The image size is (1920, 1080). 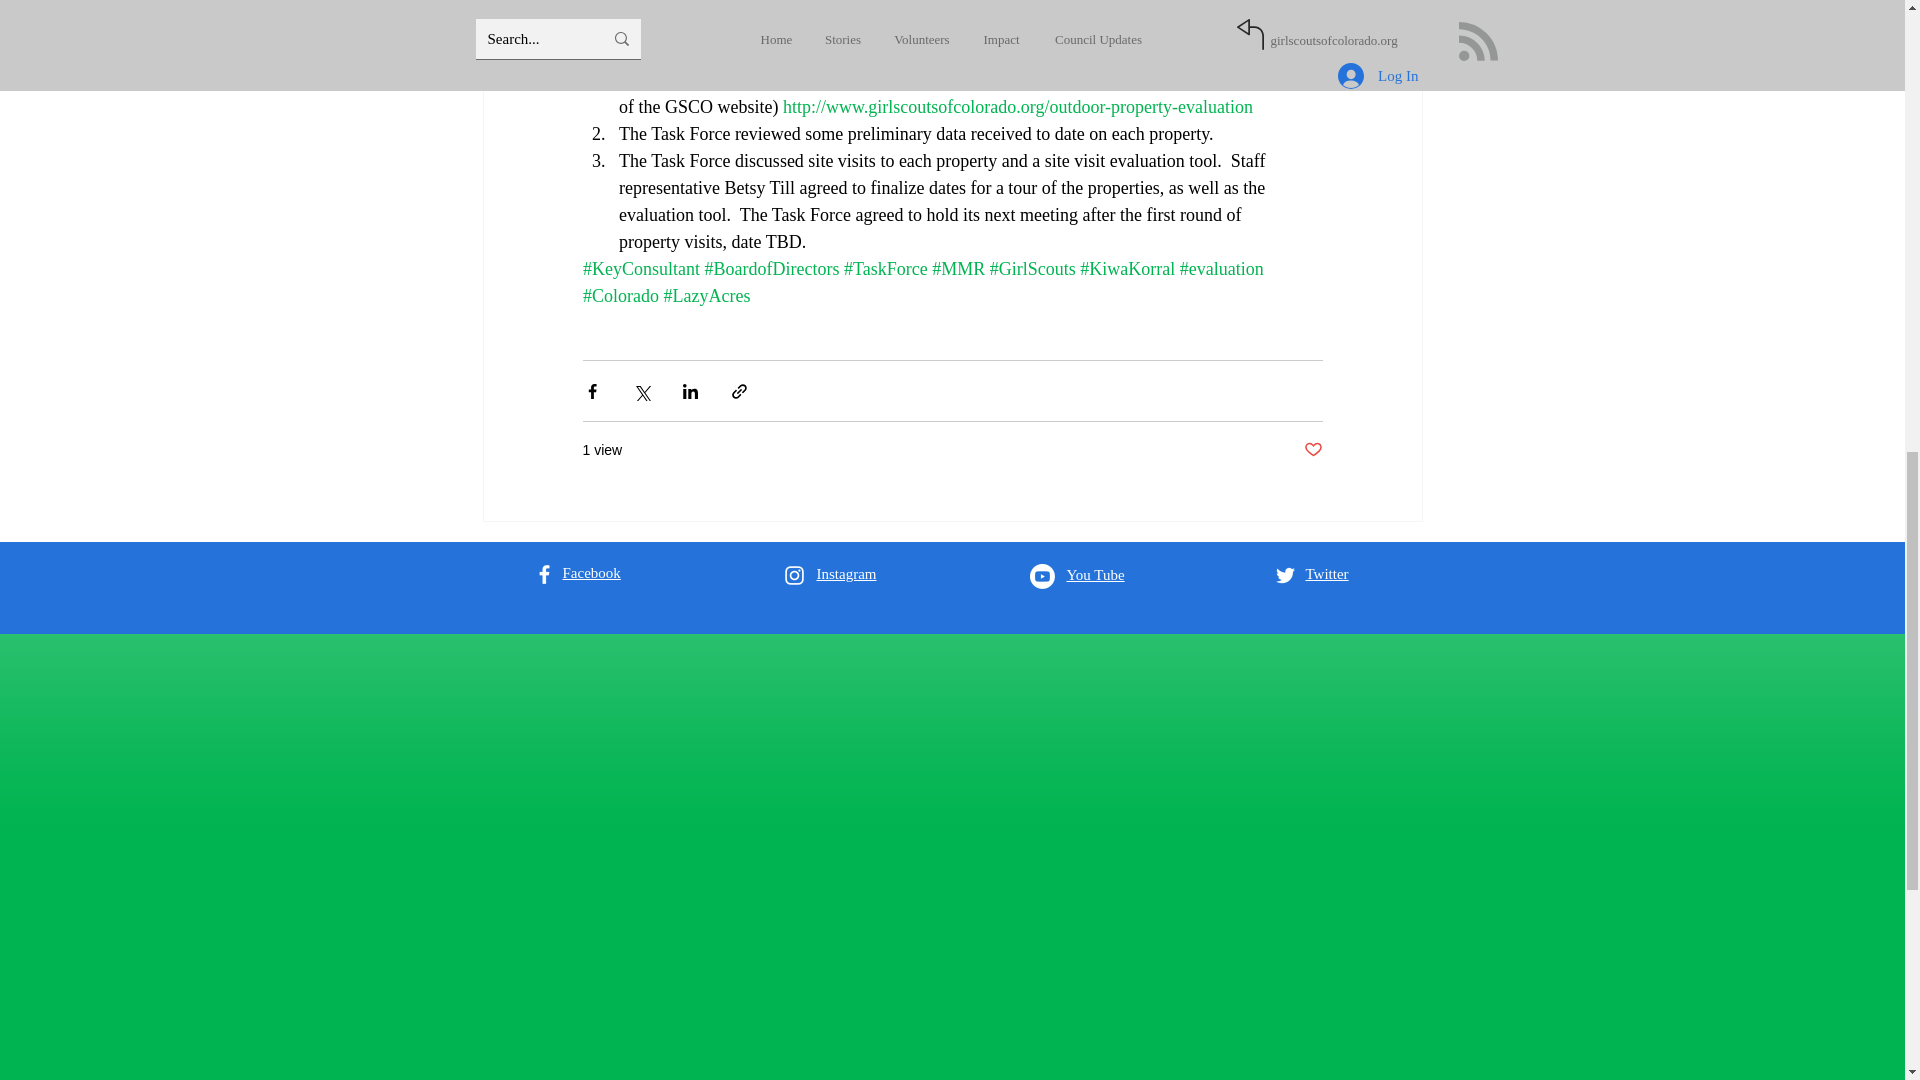 What do you see at coordinates (1312, 450) in the screenshot?
I see `Post not marked as liked` at bounding box center [1312, 450].